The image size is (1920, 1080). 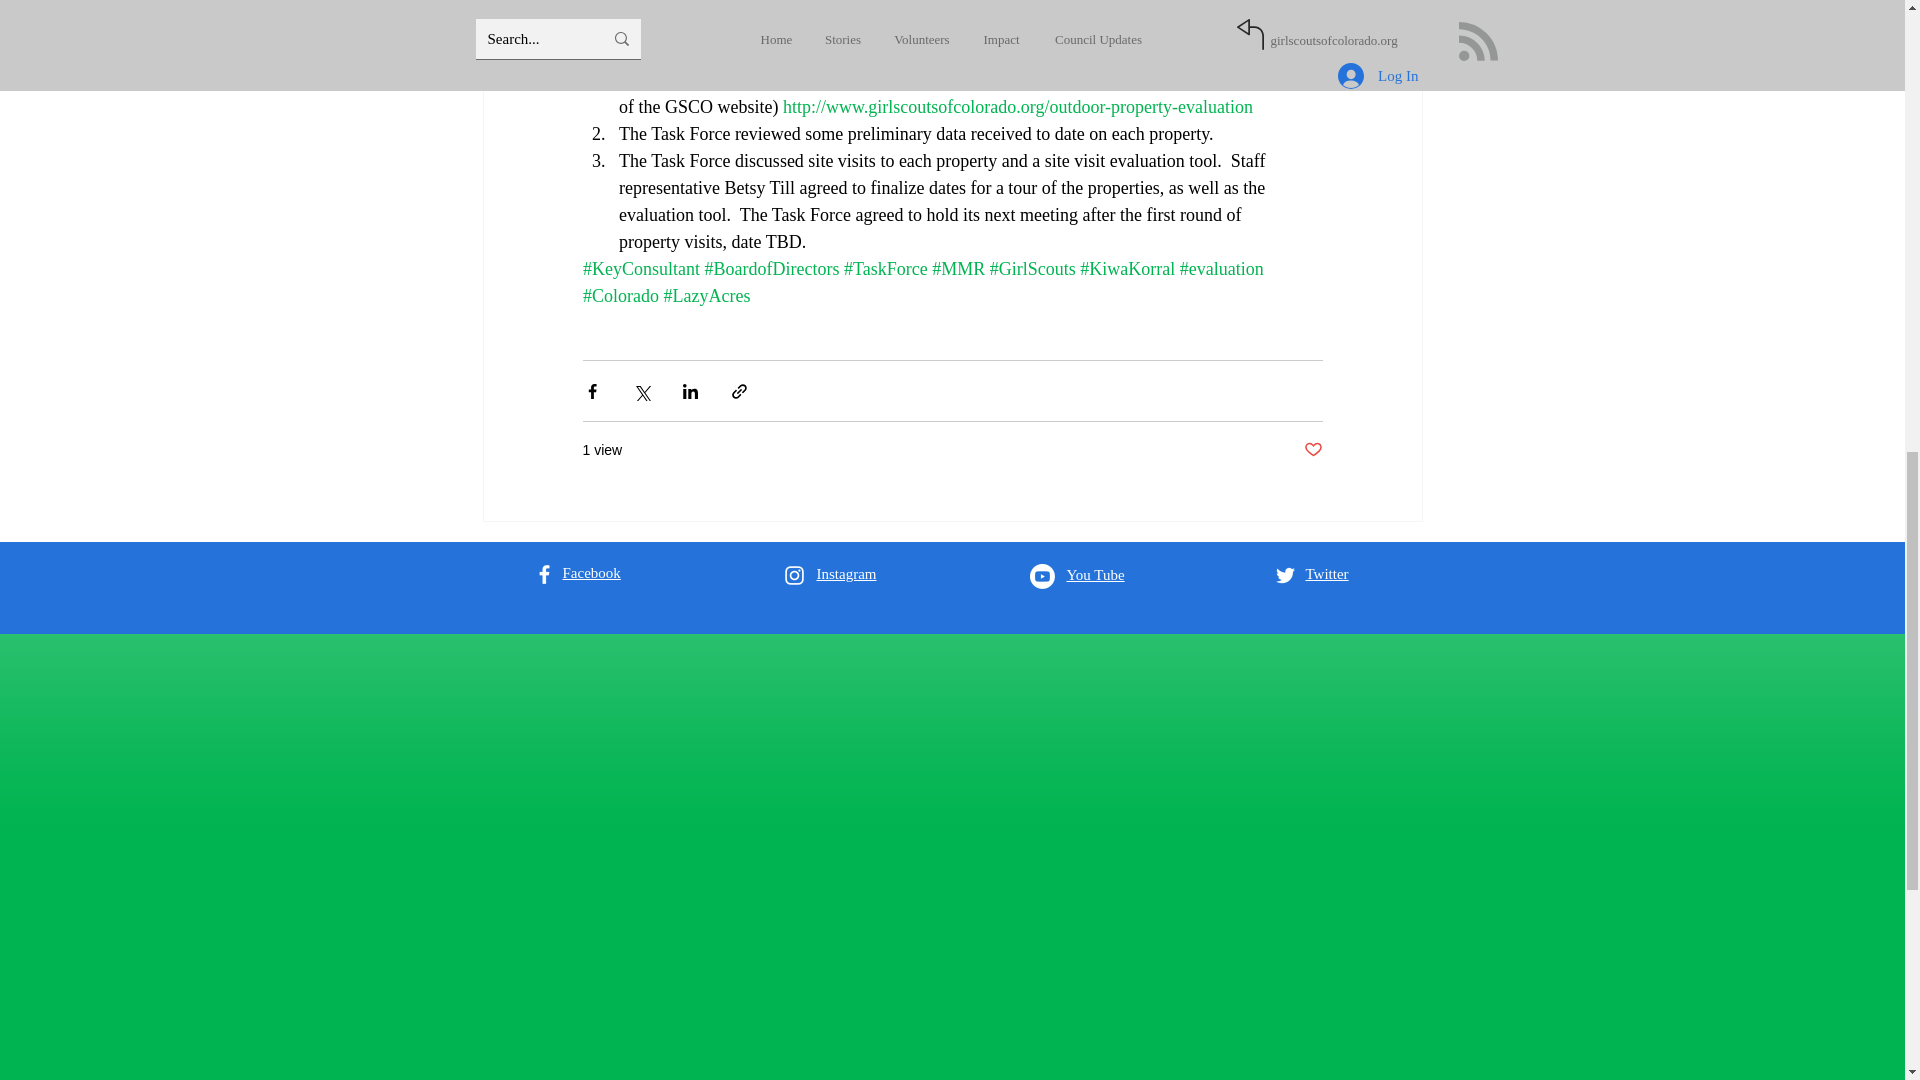 What do you see at coordinates (1312, 450) in the screenshot?
I see `Post not marked as liked` at bounding box center [1312, 450].